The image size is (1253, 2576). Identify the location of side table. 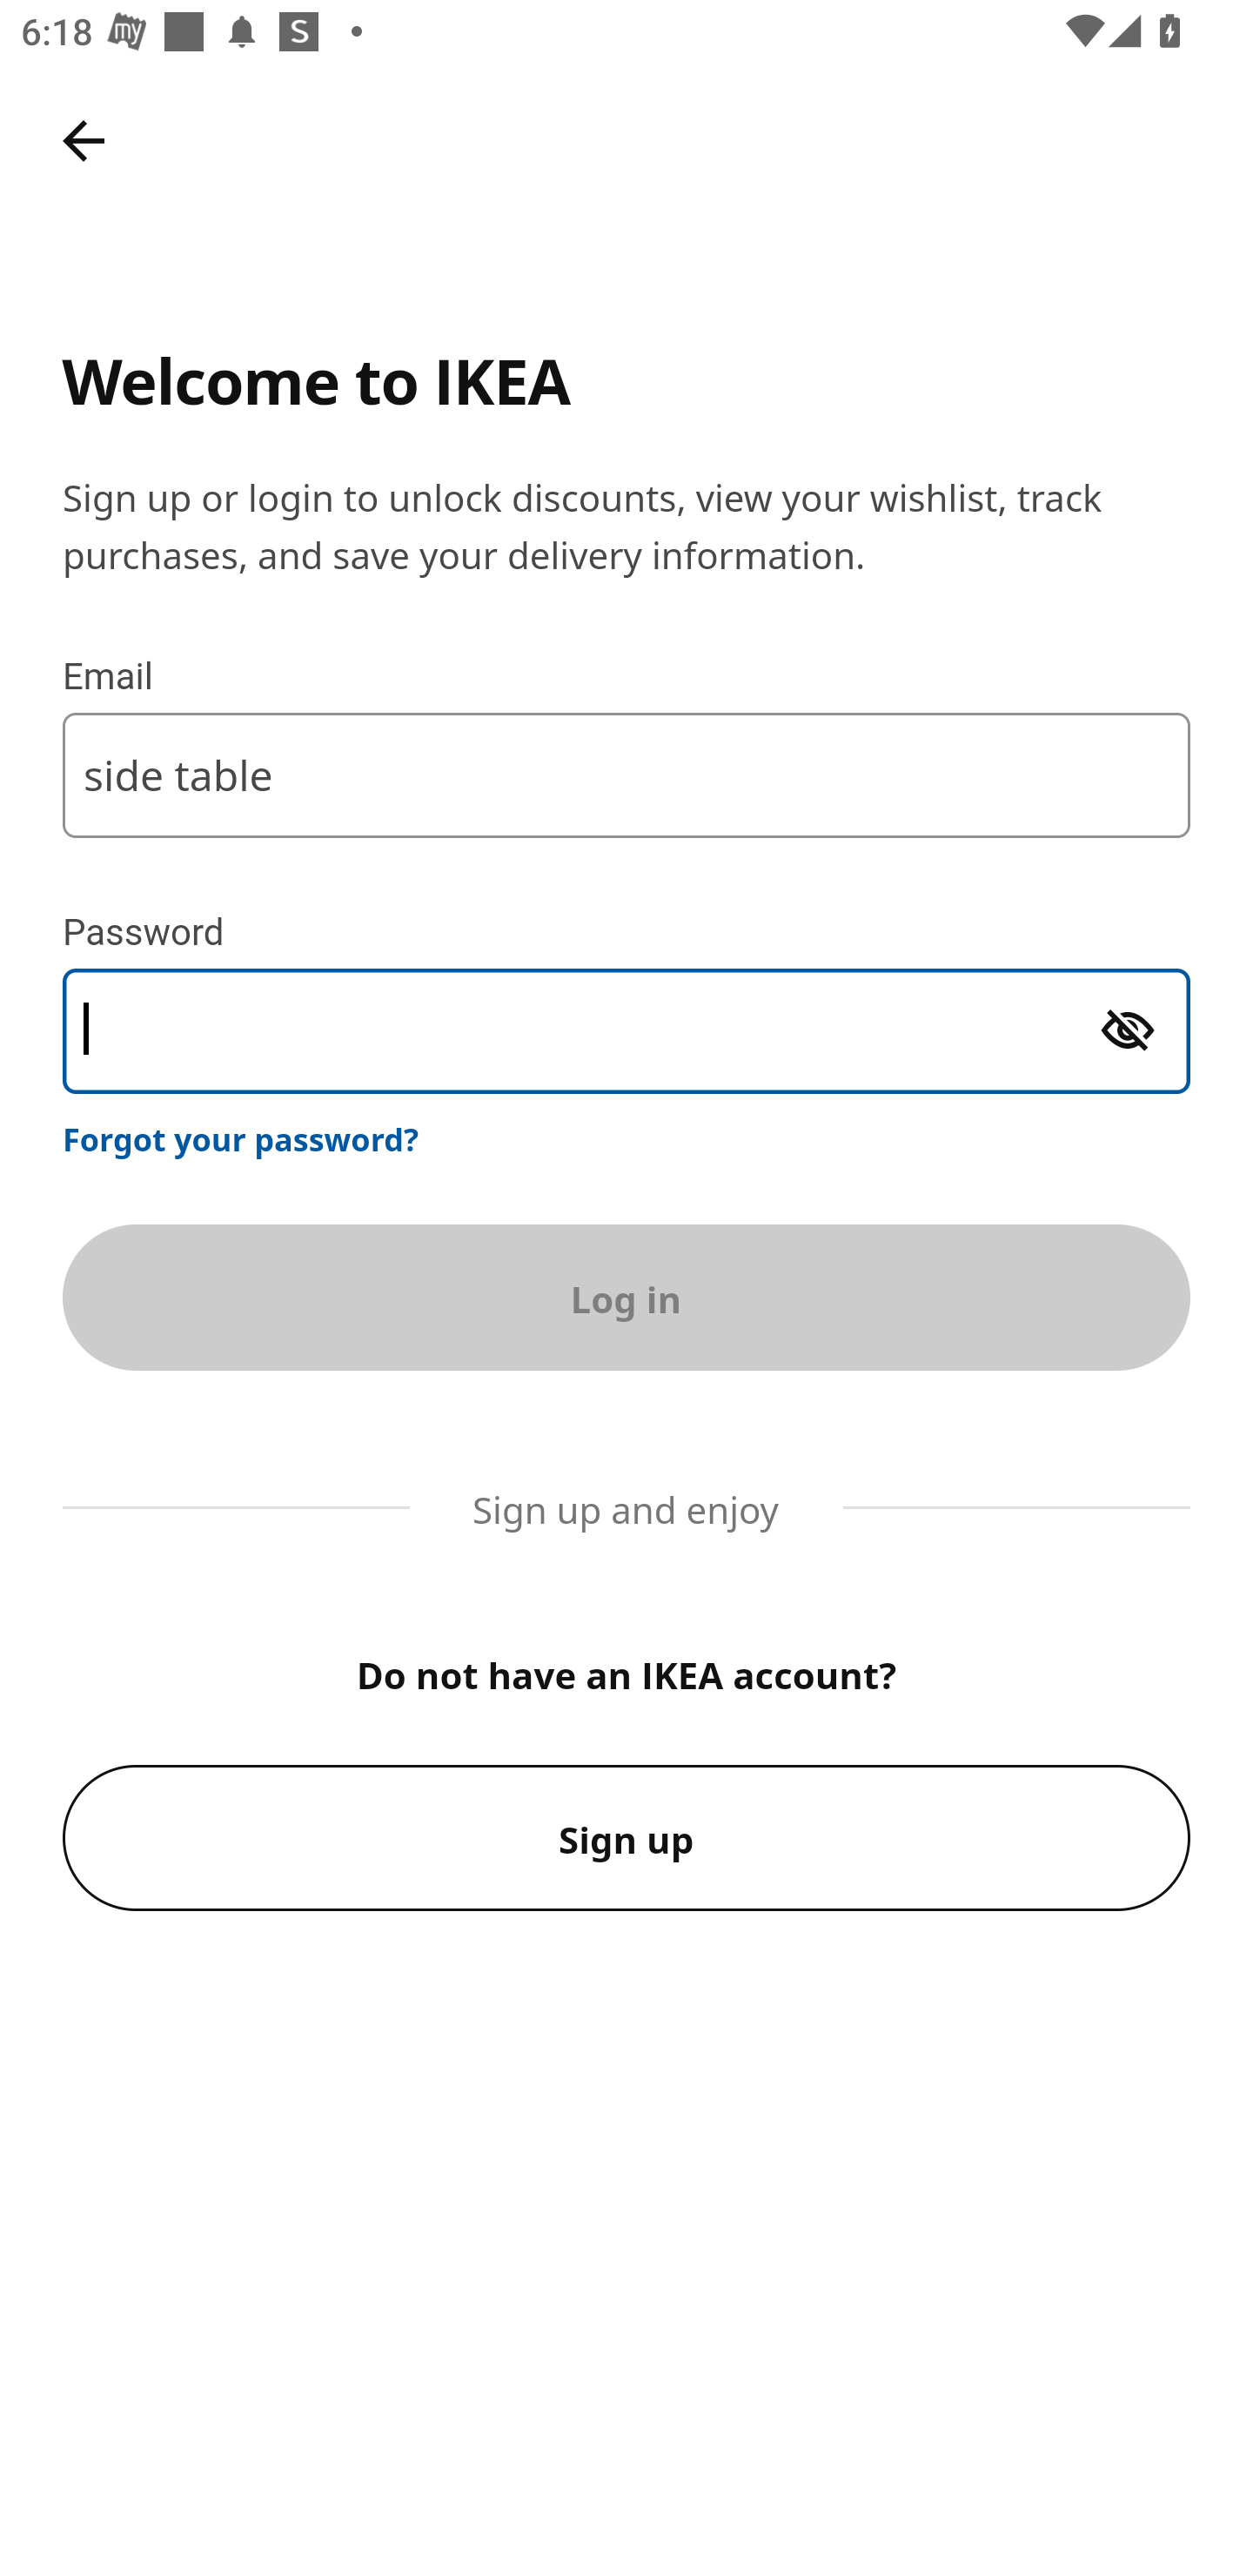
(626, 775).